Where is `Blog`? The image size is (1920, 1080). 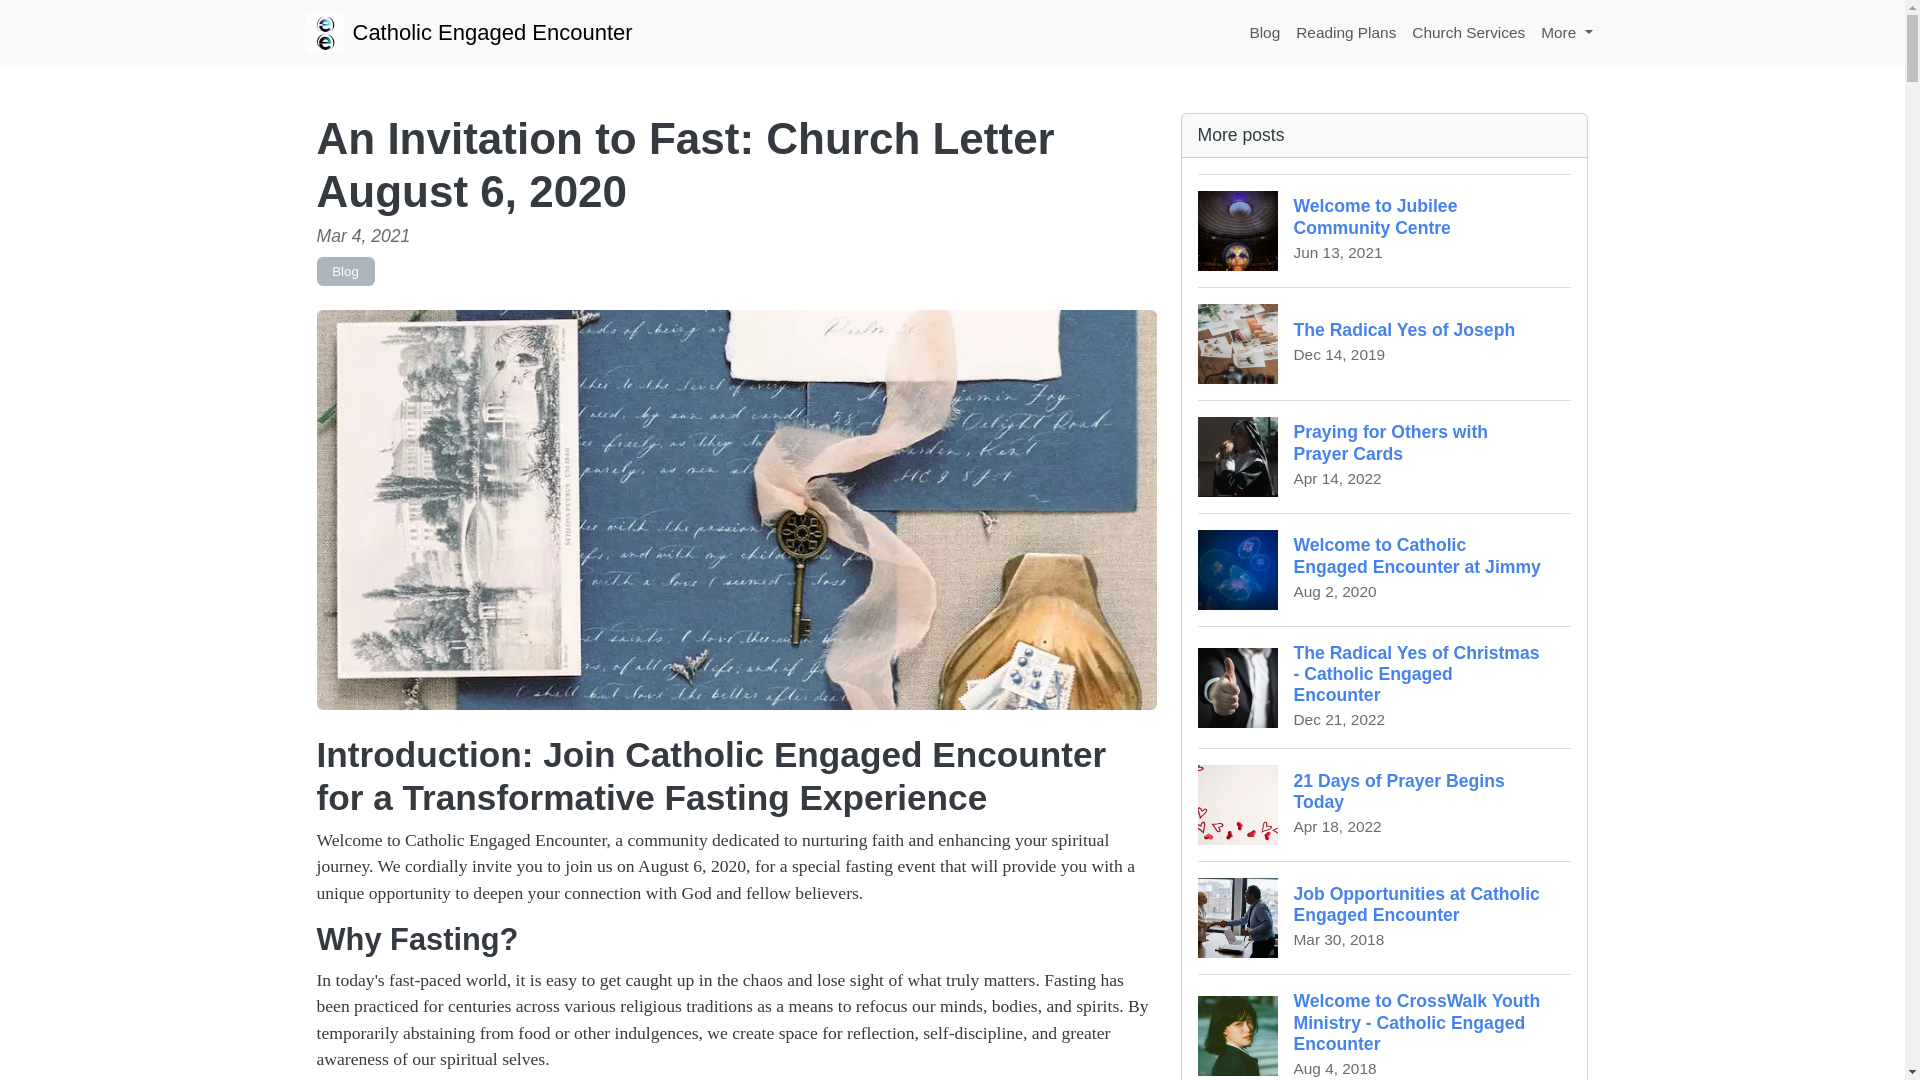 Blog is located at coordinates (1385, 343).